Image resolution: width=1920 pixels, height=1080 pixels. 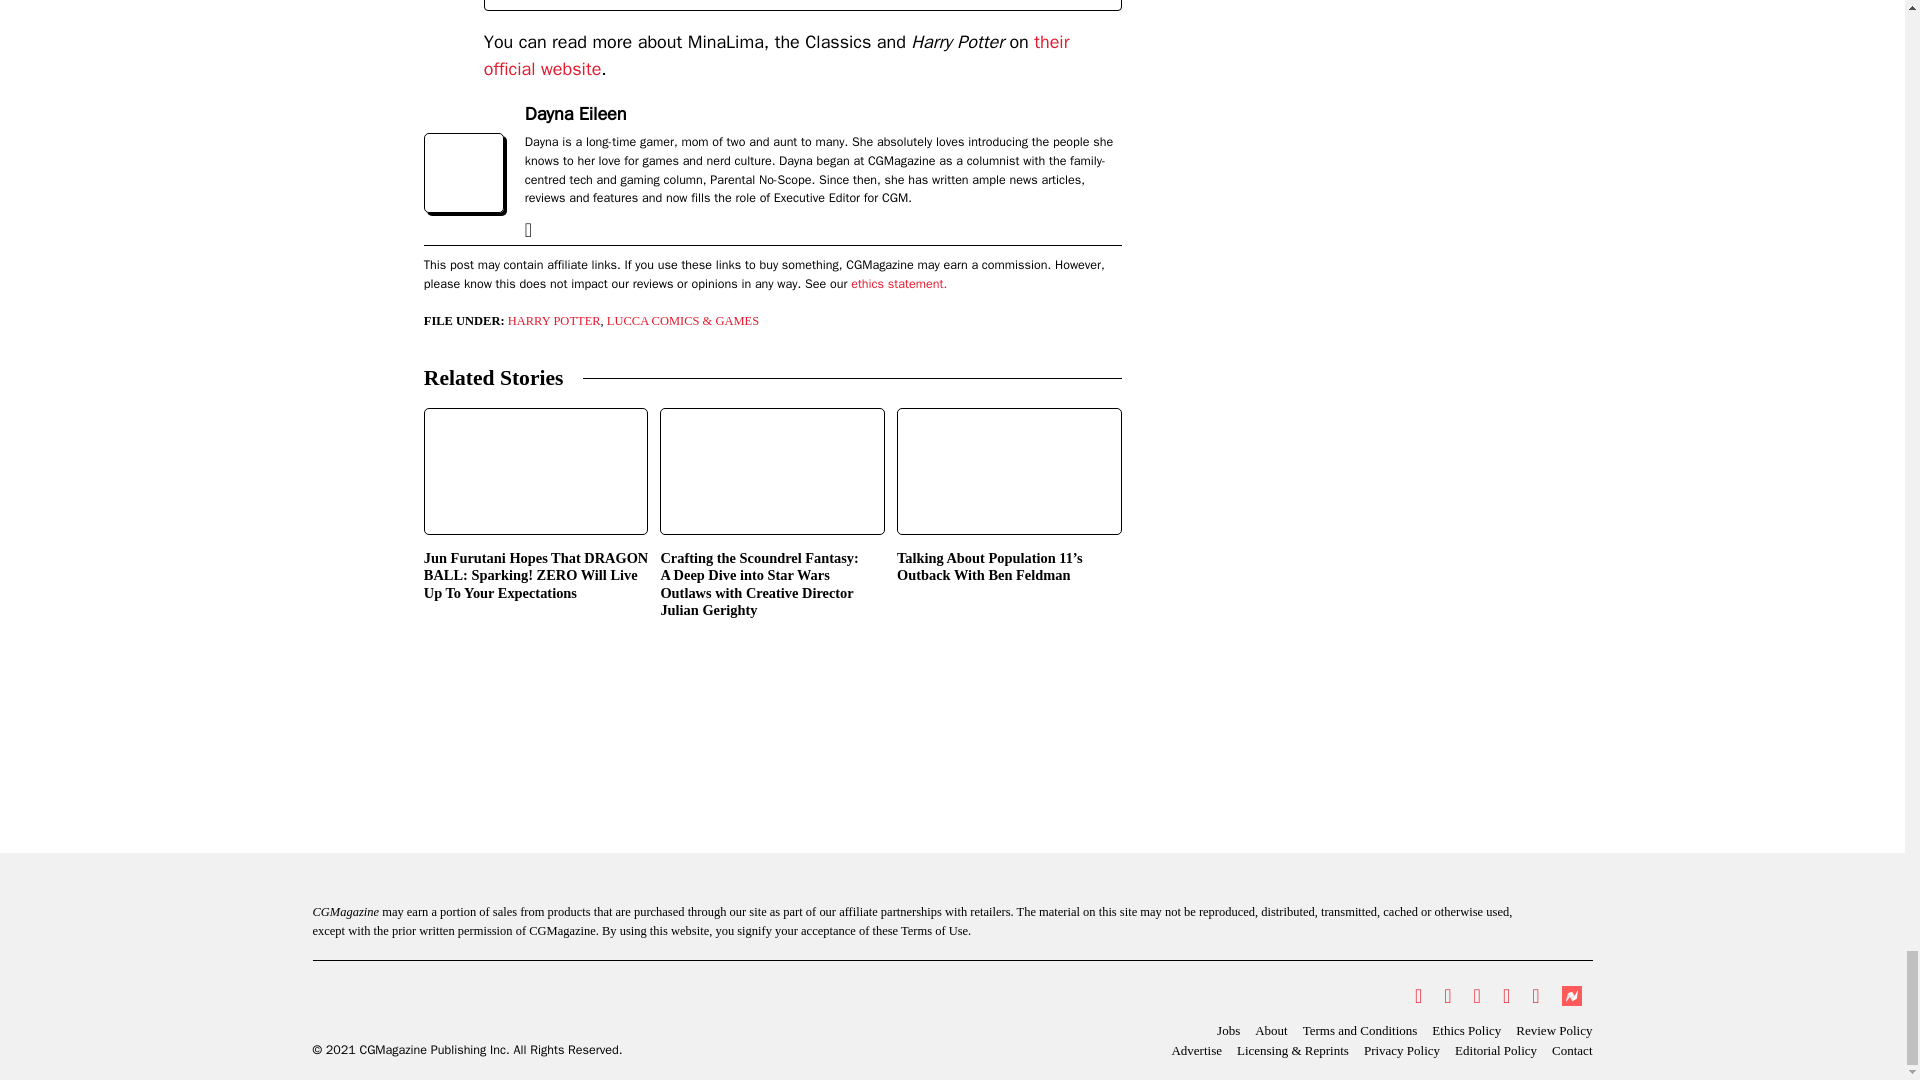 I want to click on CGMagazine, so click(x=466, y=1006).